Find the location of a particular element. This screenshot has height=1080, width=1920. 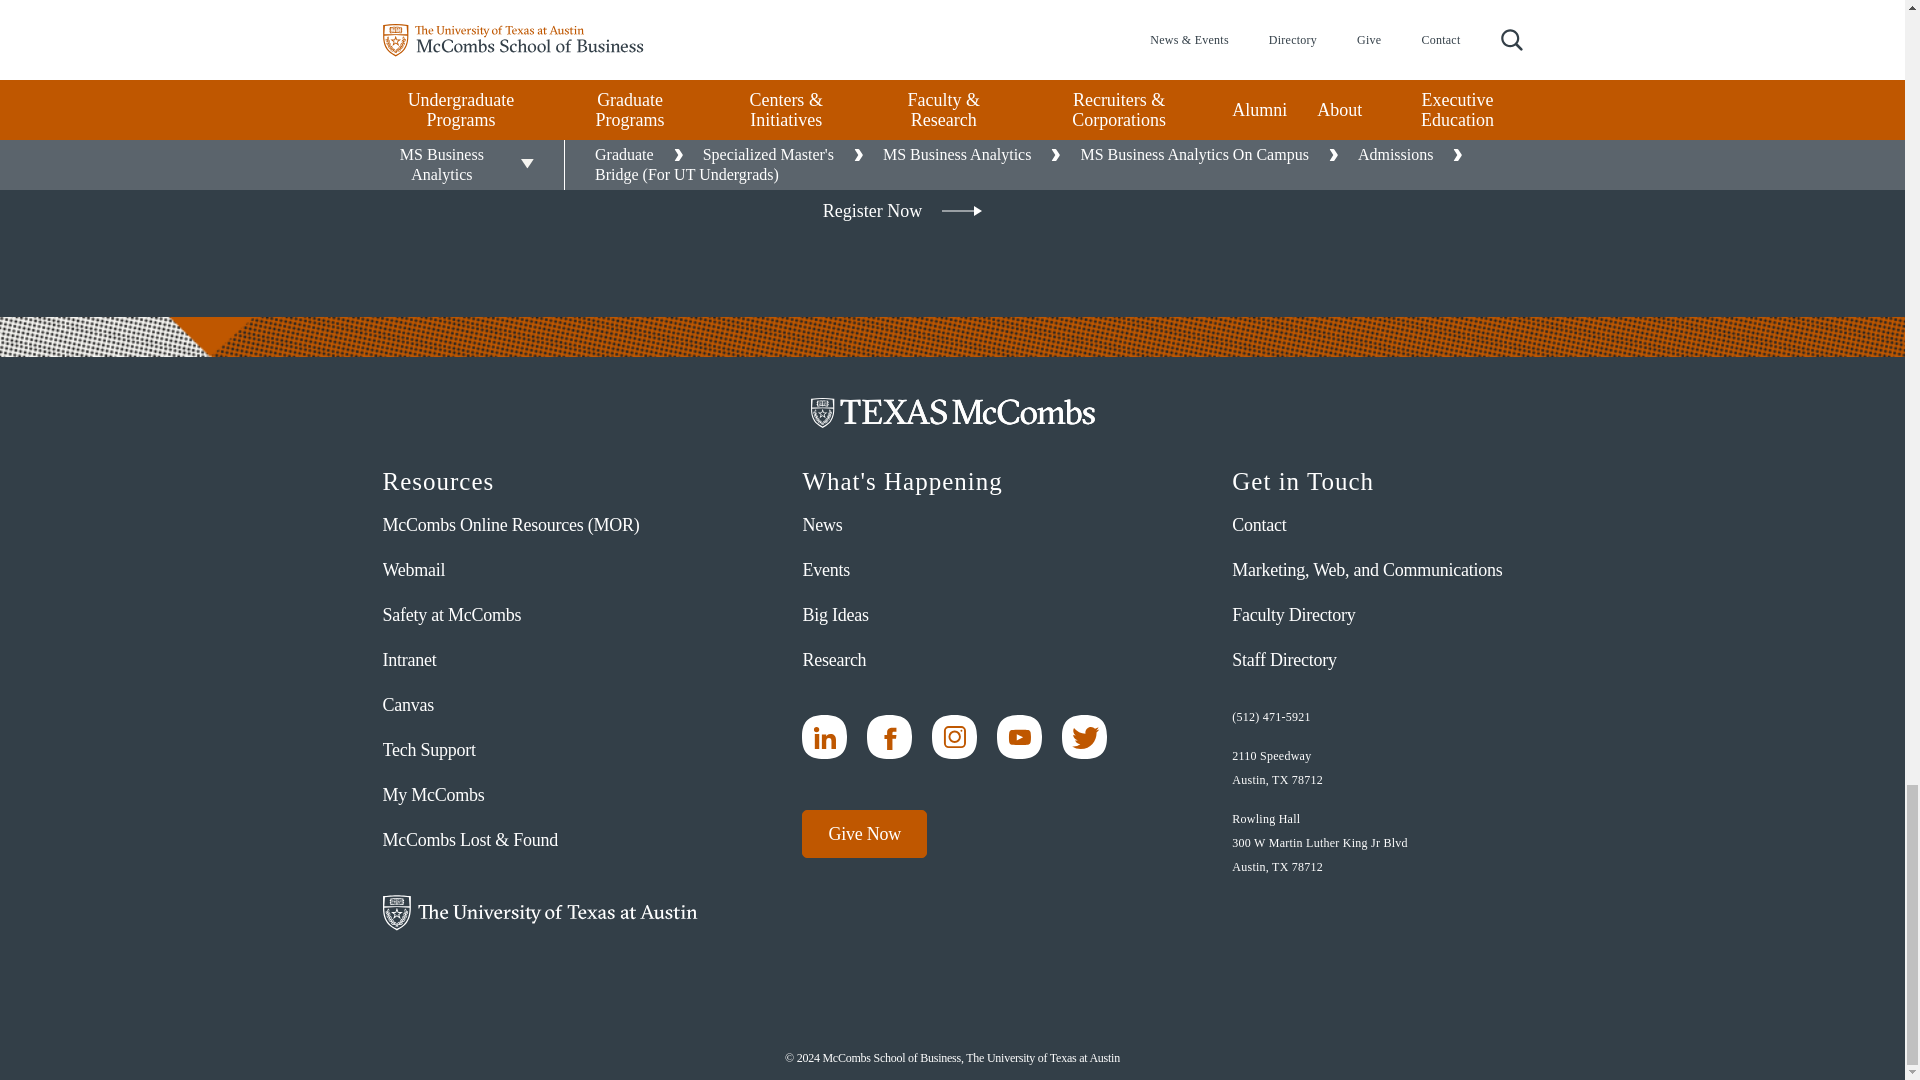

YouTube is located at coordinates (1019, 737).